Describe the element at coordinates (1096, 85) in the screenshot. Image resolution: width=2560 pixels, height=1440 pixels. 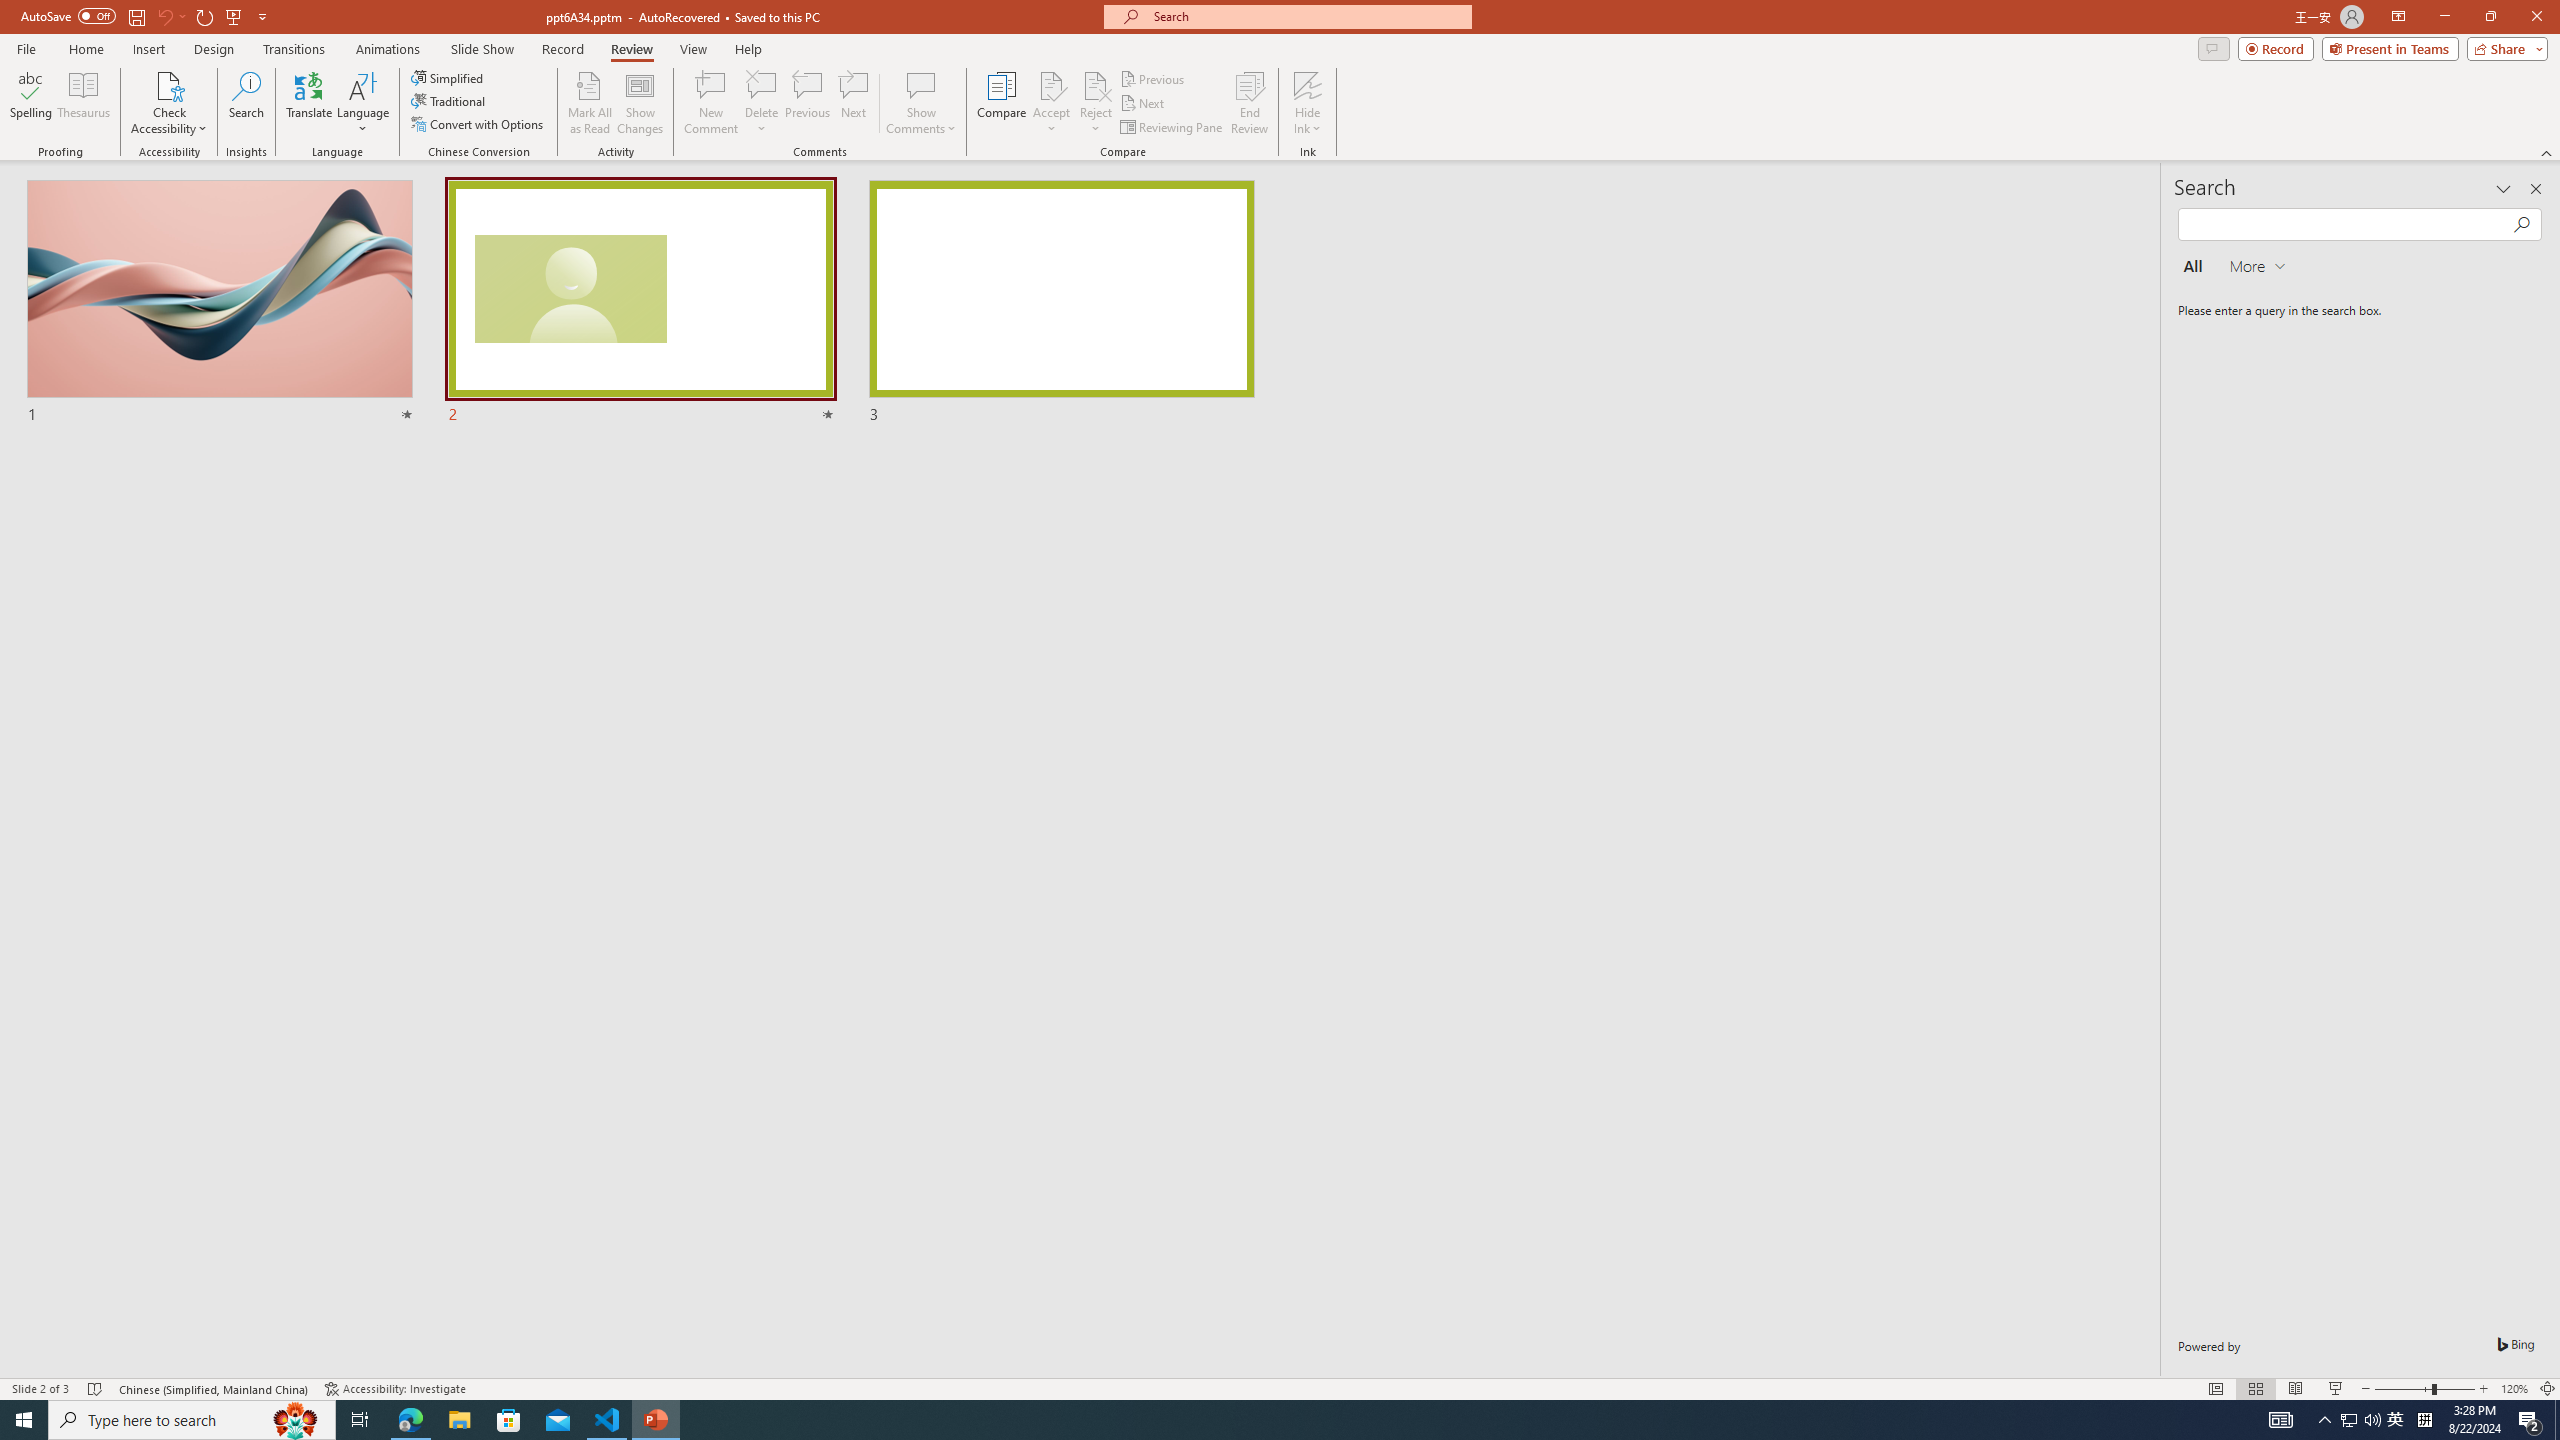
I see `Reject Change` at that location.